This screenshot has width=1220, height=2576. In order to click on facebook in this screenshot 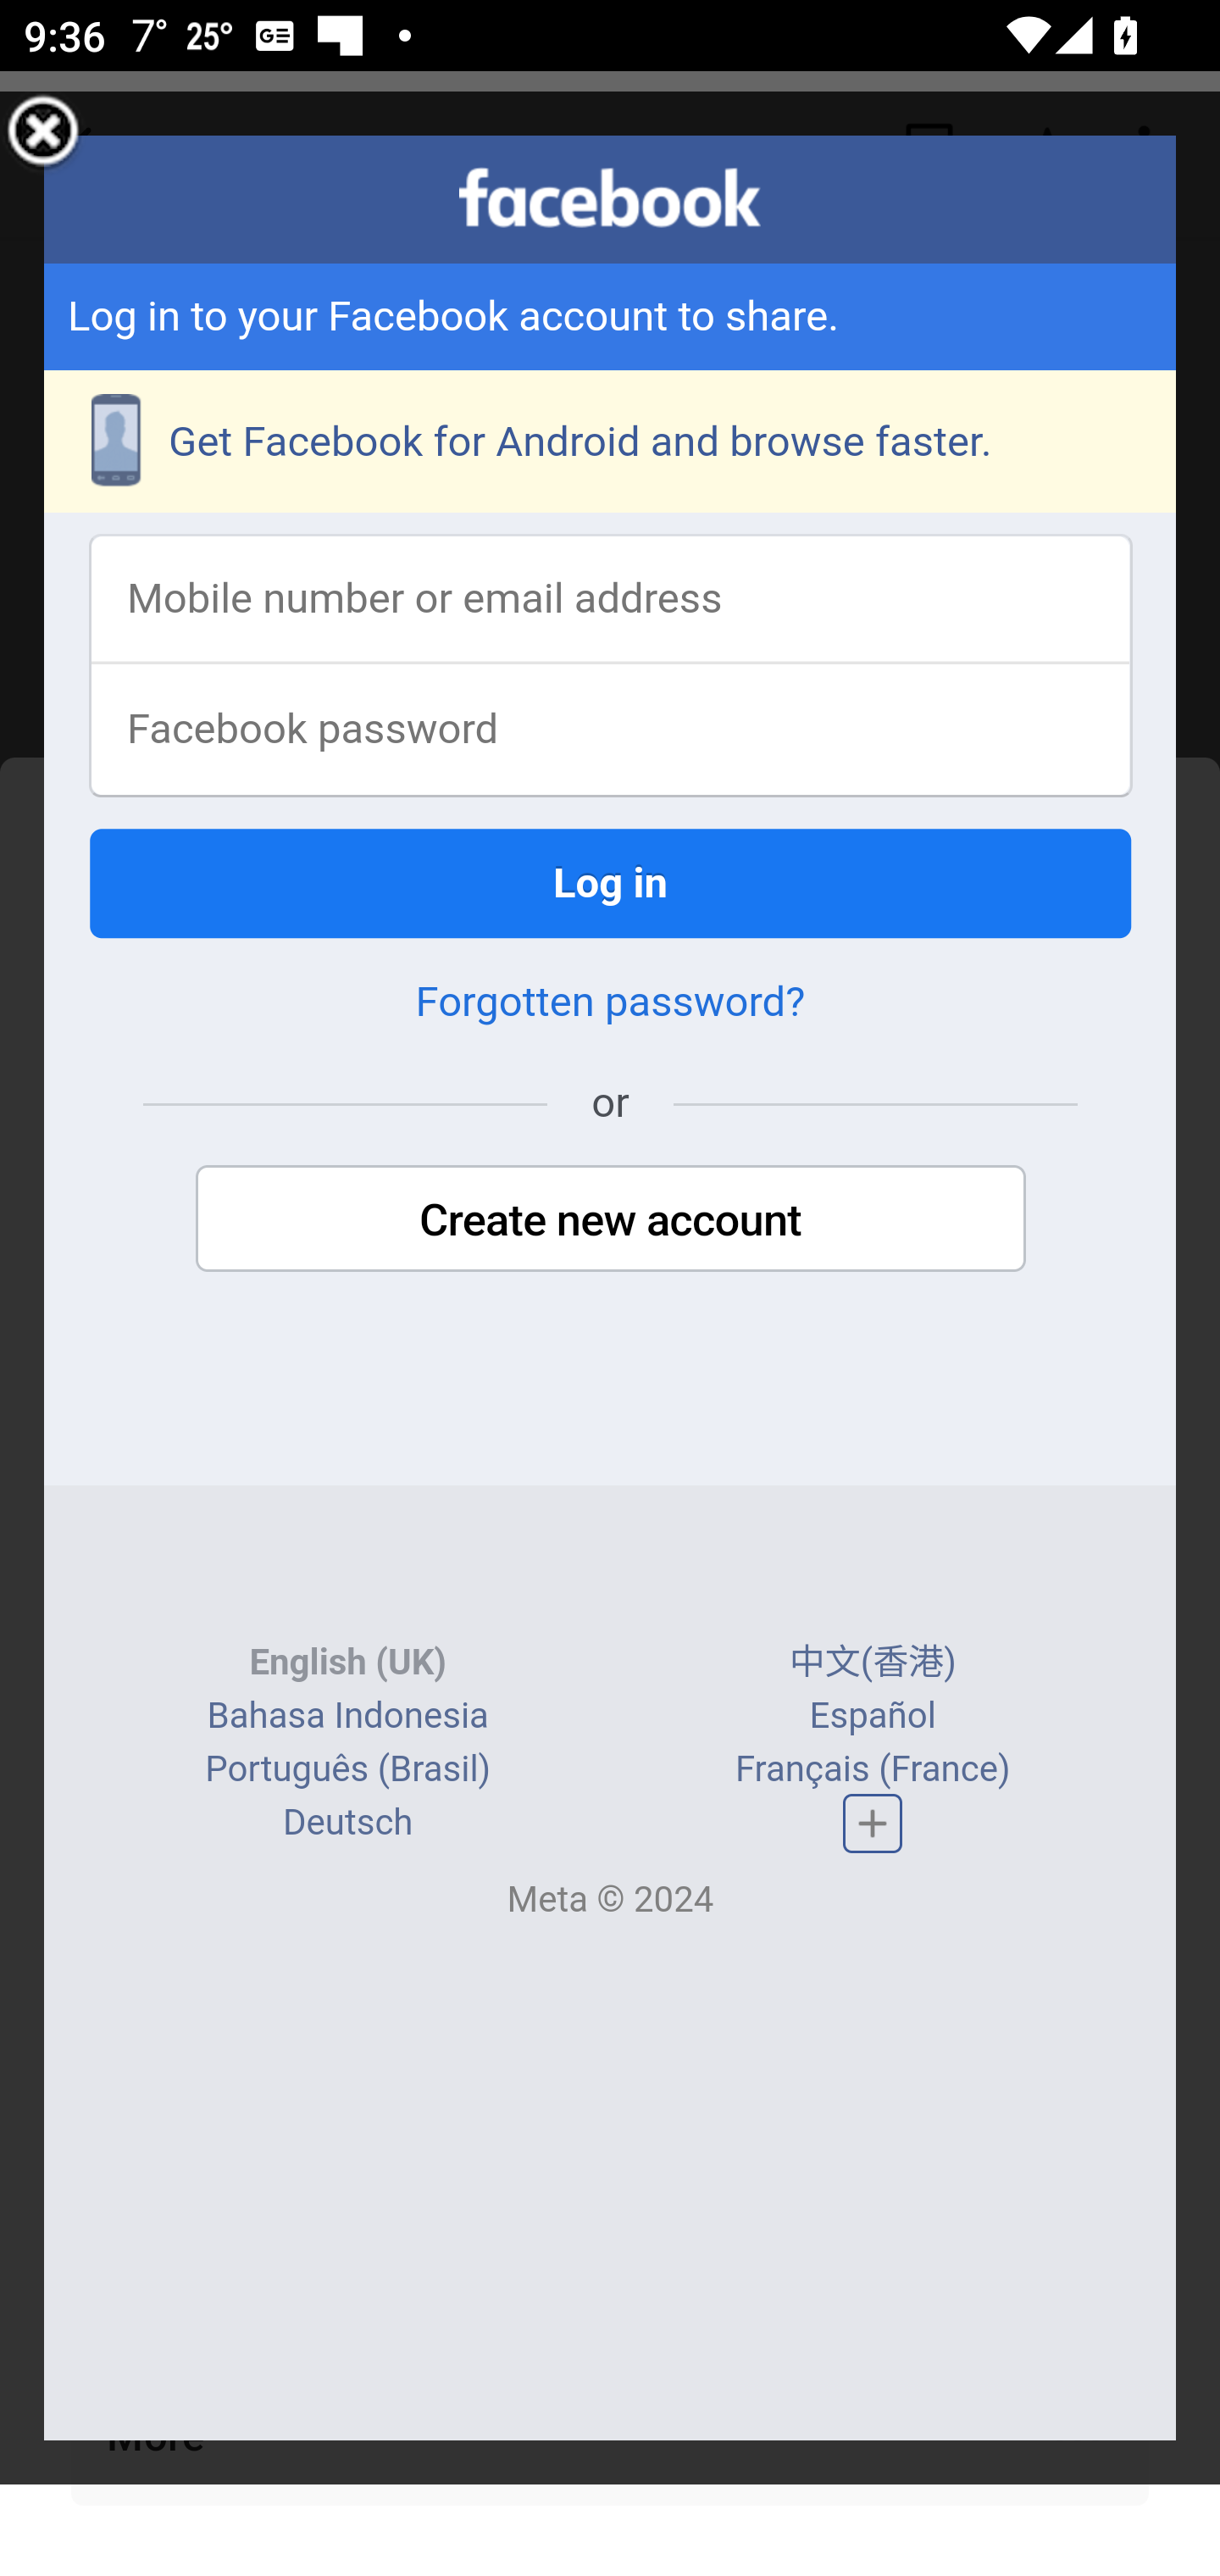, I will do `click(611, 199)`.